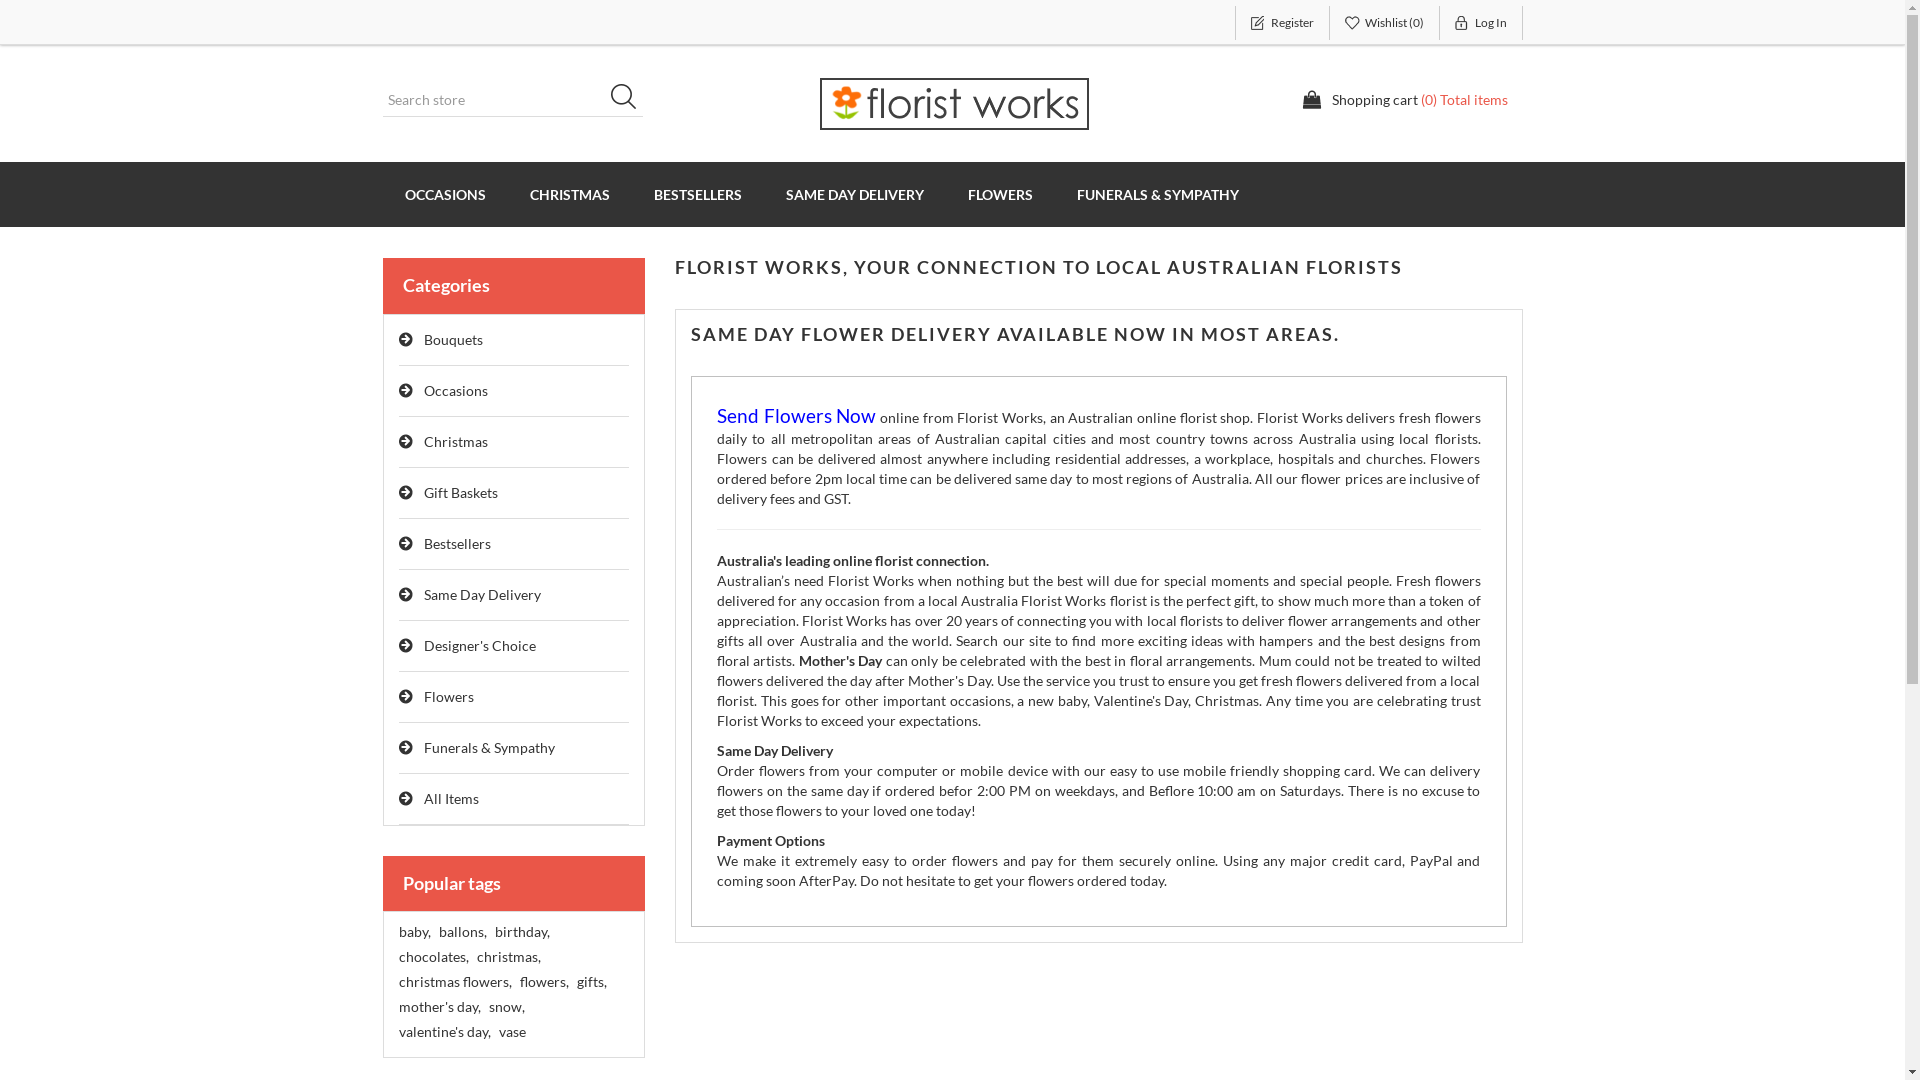 This screenshot has height=1080, width=1920. What do you see at coordinates (514, 442) in the screenshot?
I see `Christmas` at bounding box center [514, 442].